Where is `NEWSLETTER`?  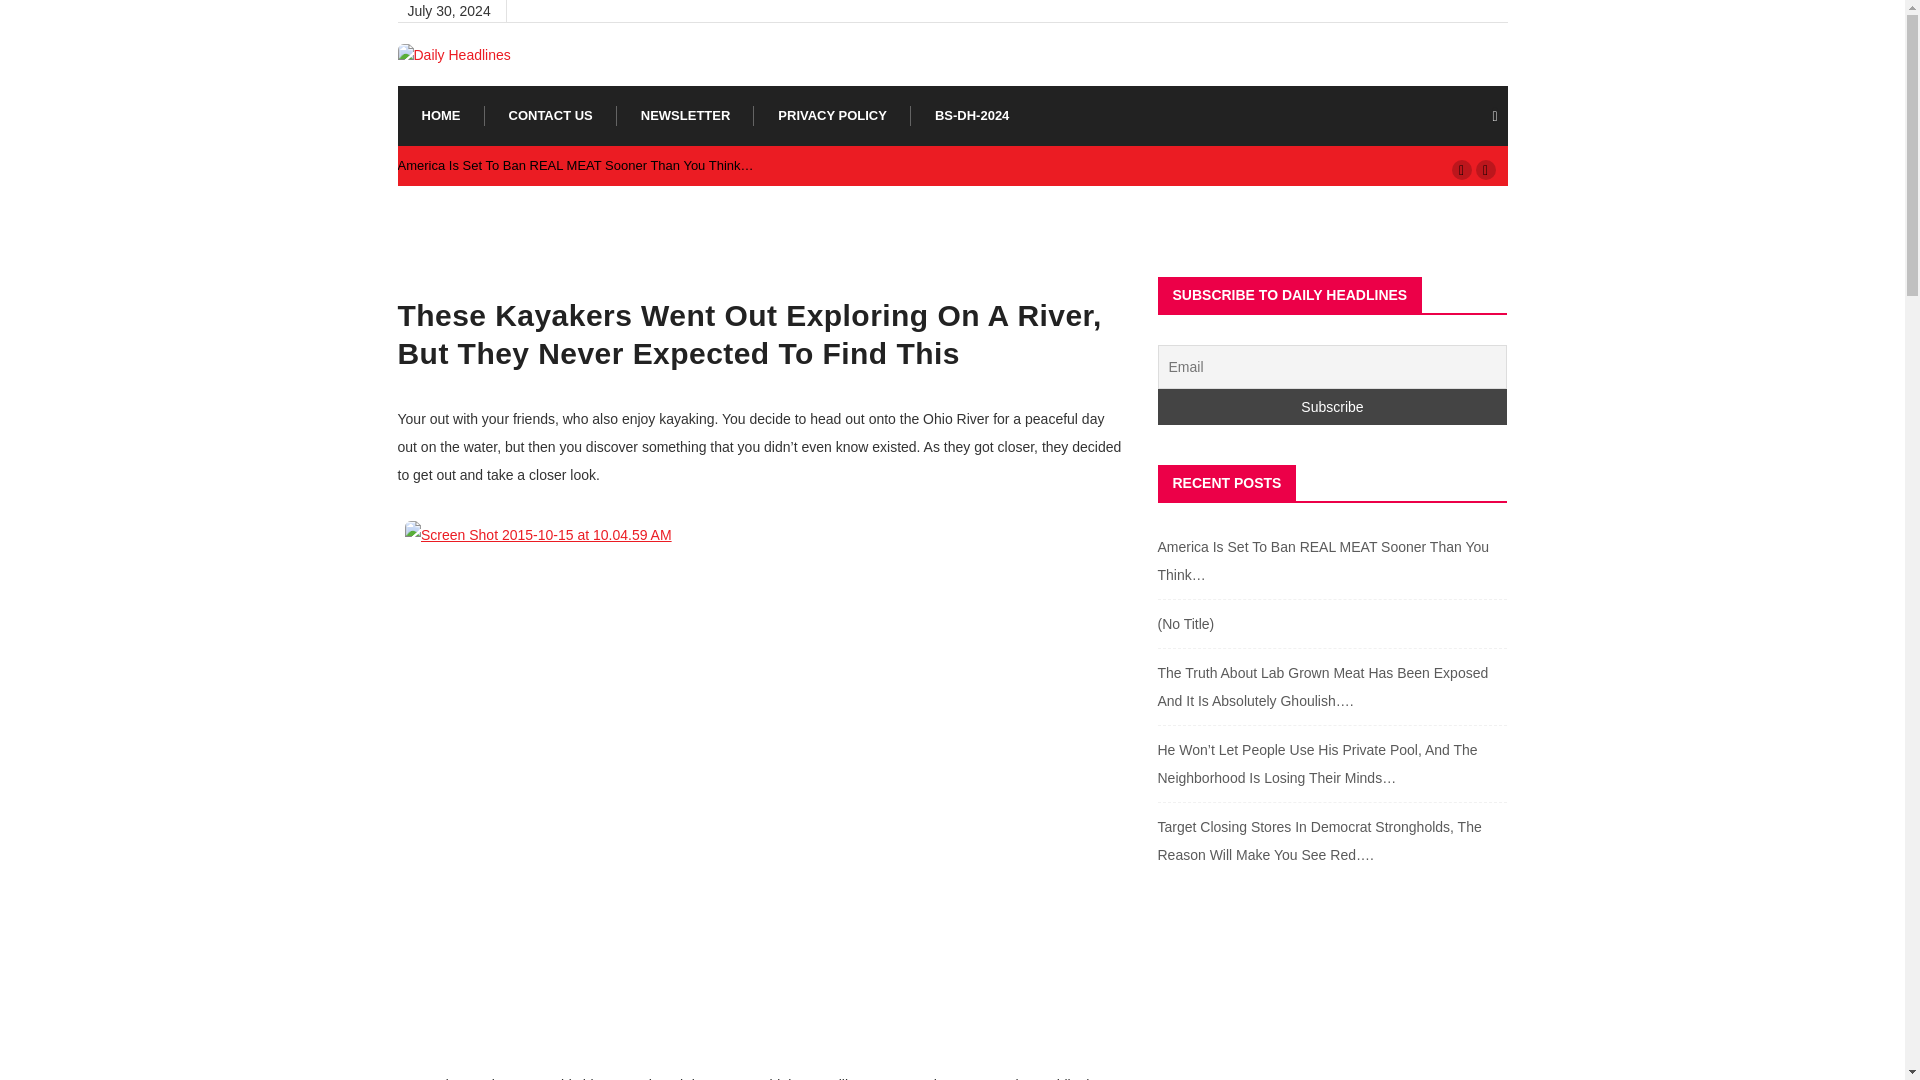 NEWSLETTER is located at coordinates (686, 116).